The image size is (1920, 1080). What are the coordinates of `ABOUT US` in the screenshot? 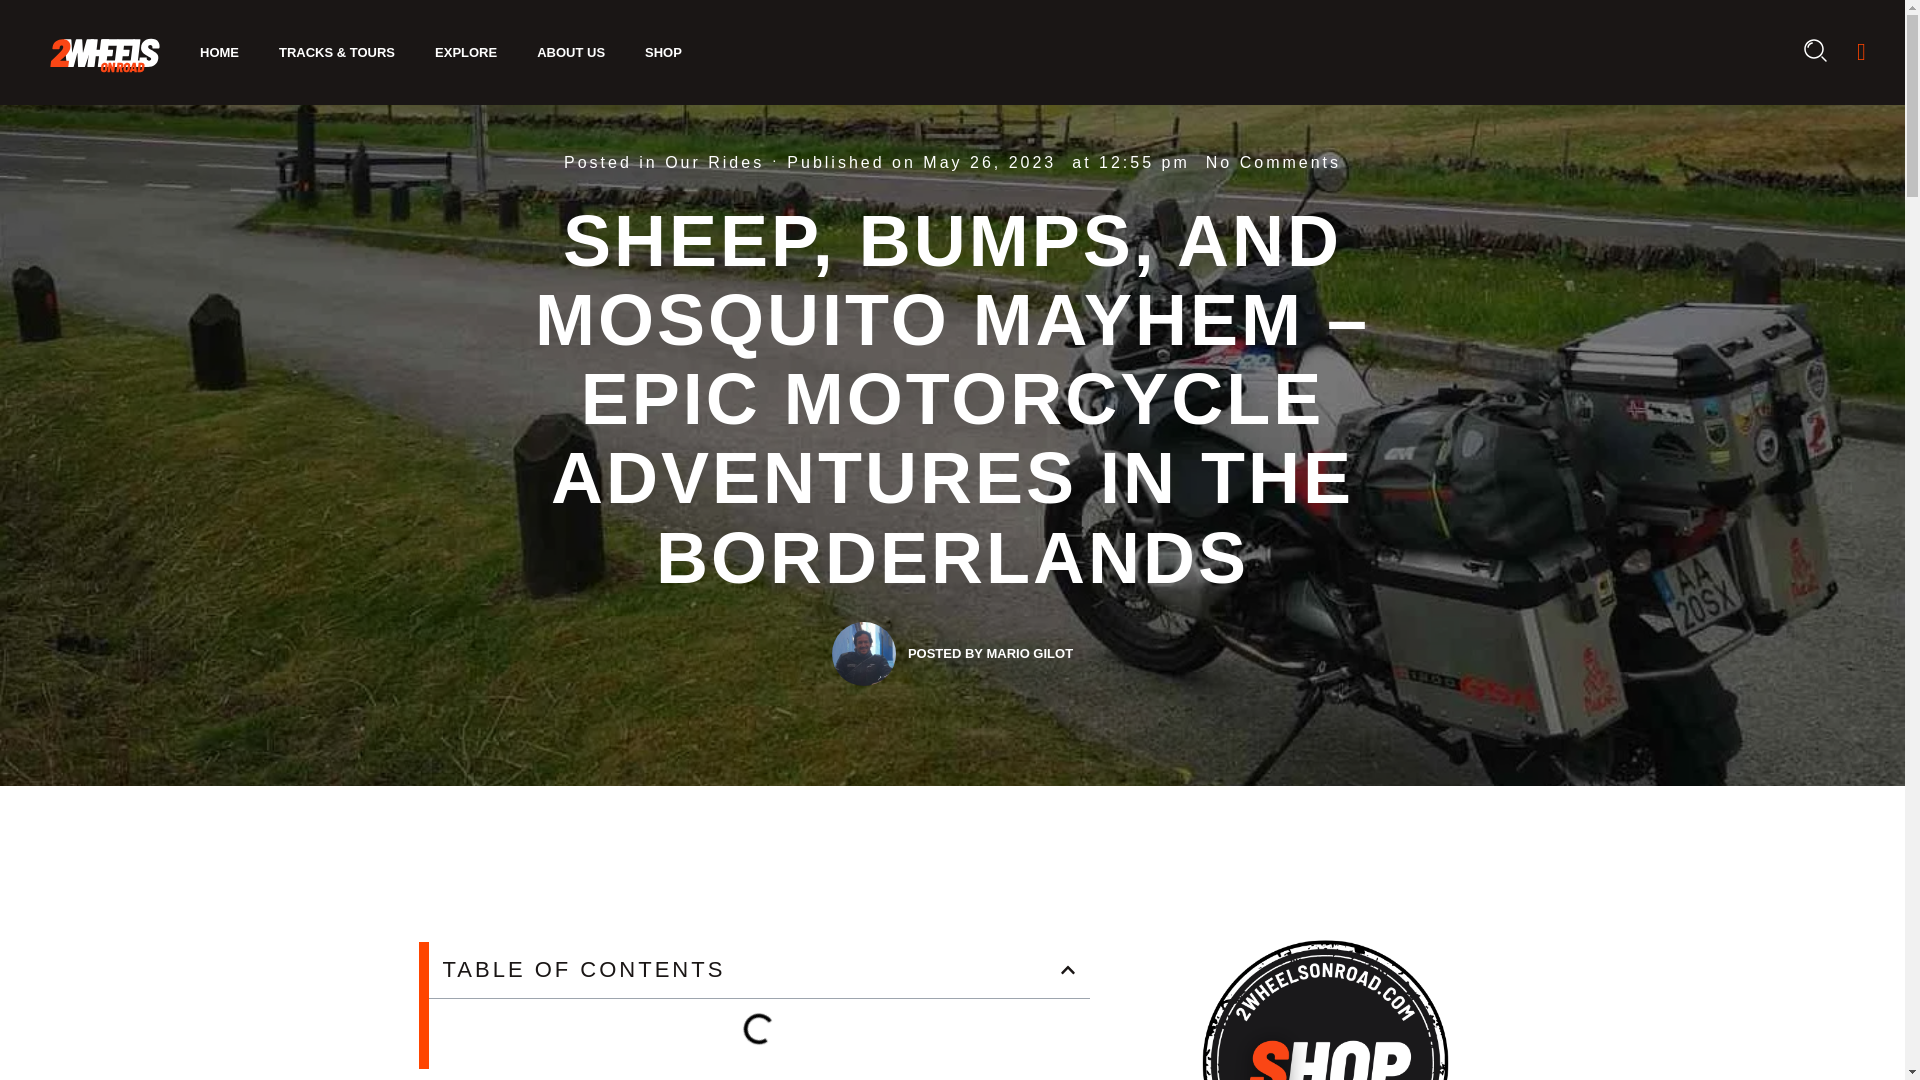 It's located at (570, 52).